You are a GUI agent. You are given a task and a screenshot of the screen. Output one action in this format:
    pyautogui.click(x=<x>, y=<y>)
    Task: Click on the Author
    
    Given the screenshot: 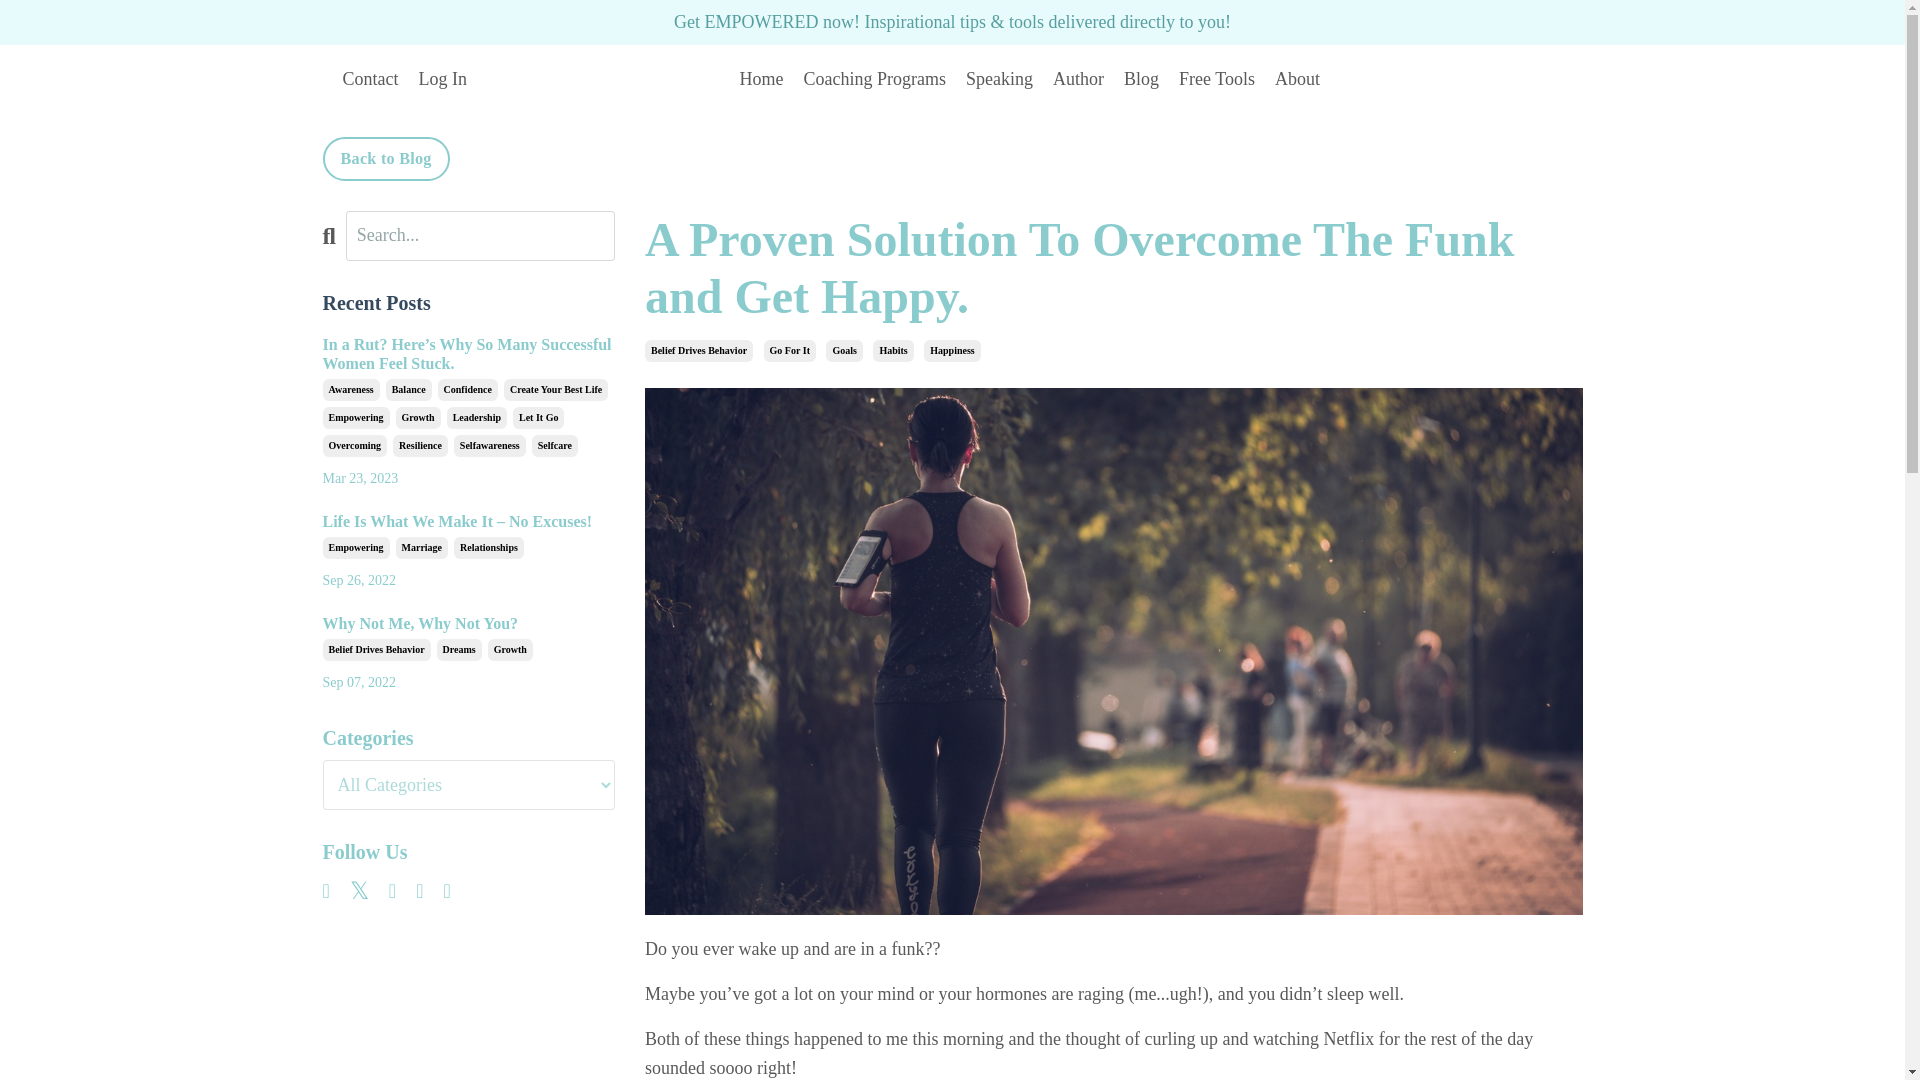 What is the action you would take?
    pyautogui.click(x=1078, y=78)
    